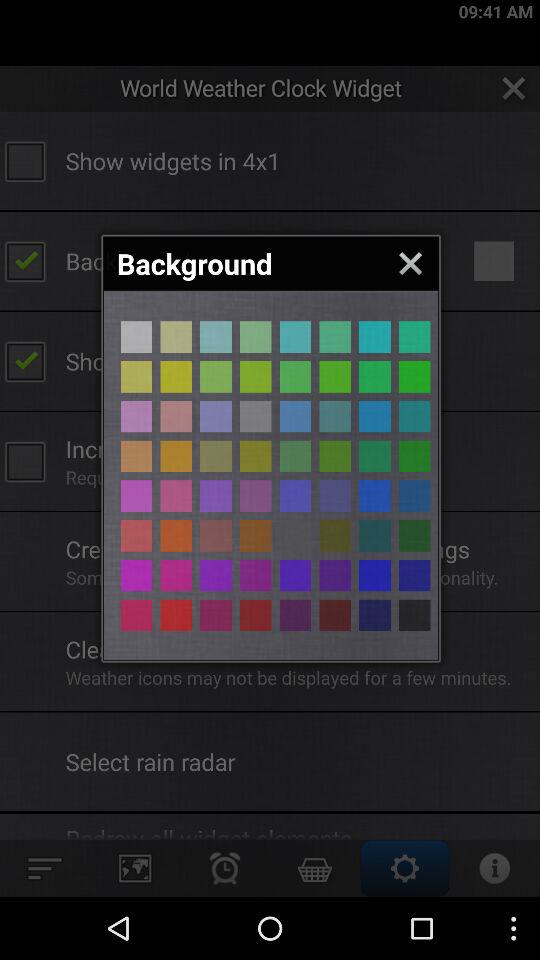 This screenshot has width=540, height=960. I want to click on select a black background, so click(374, 496).